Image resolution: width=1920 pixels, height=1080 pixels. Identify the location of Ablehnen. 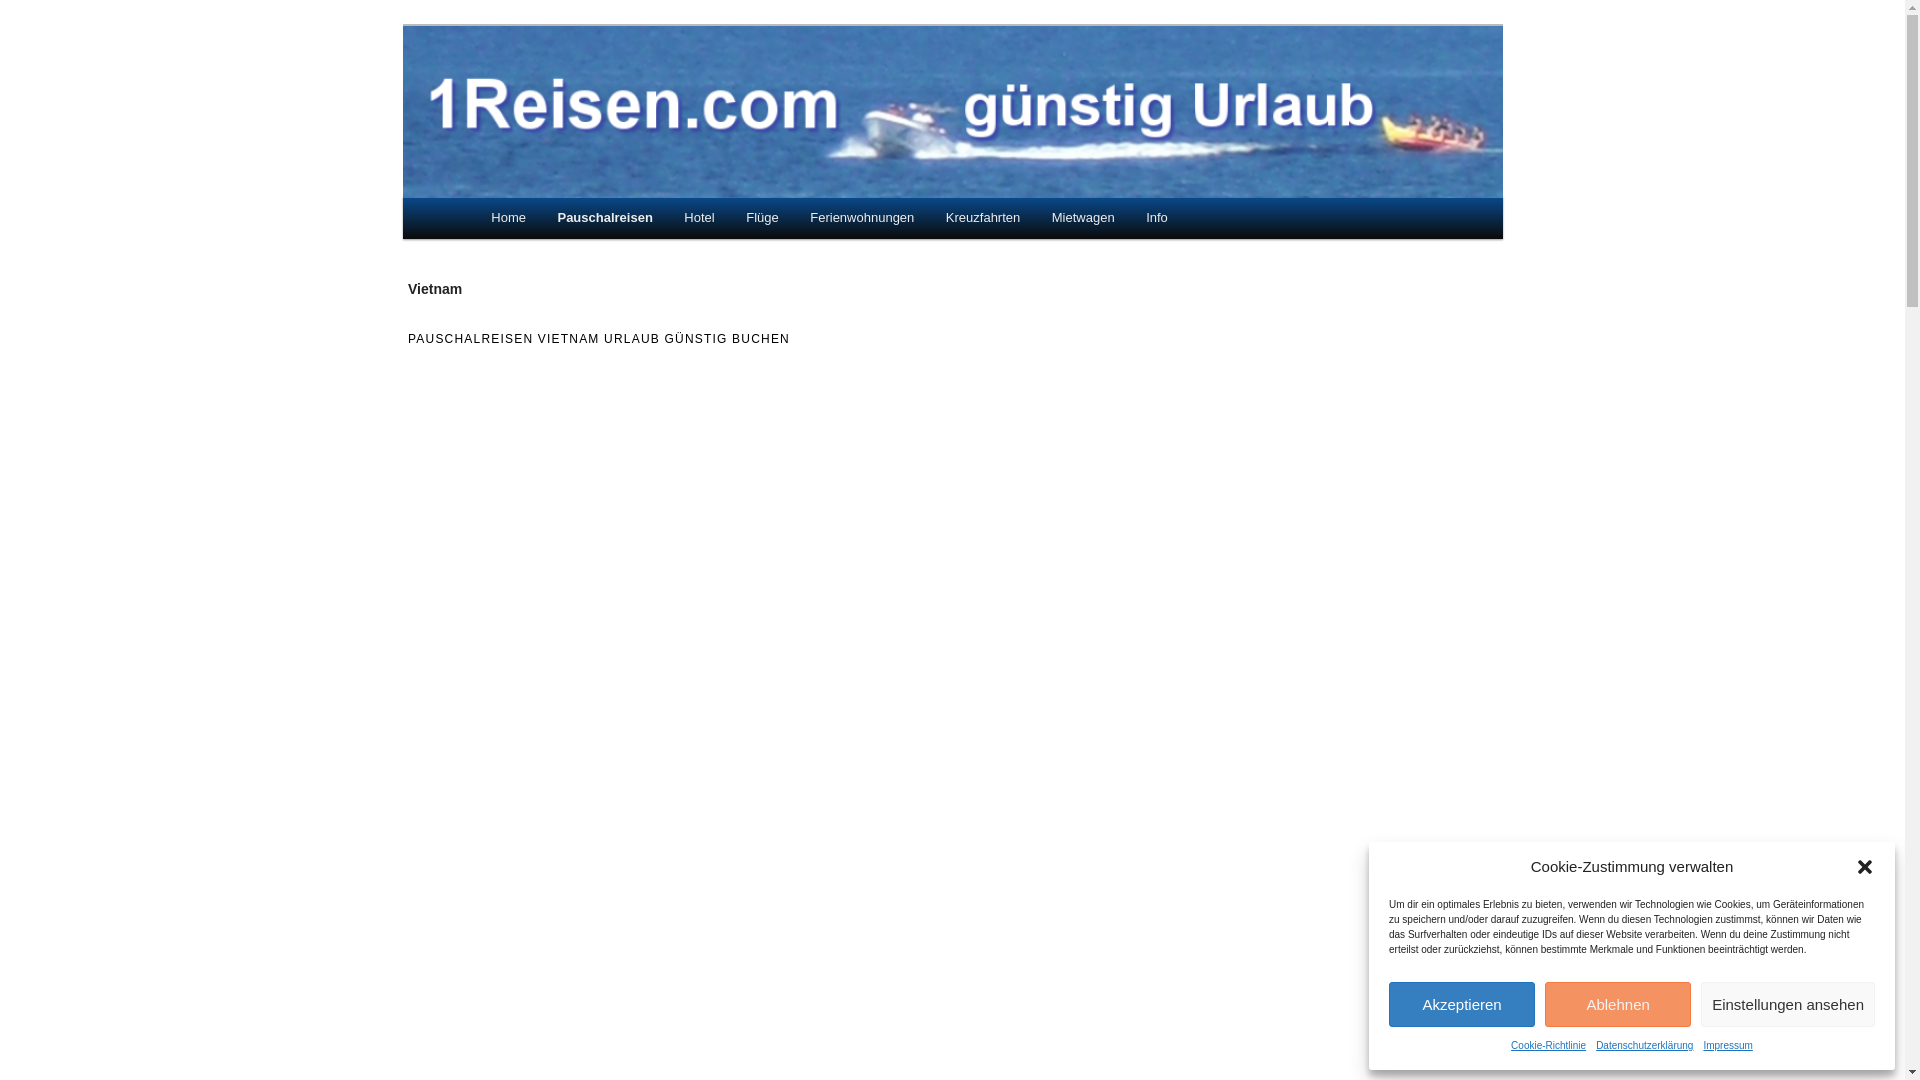
(1618, 1004).